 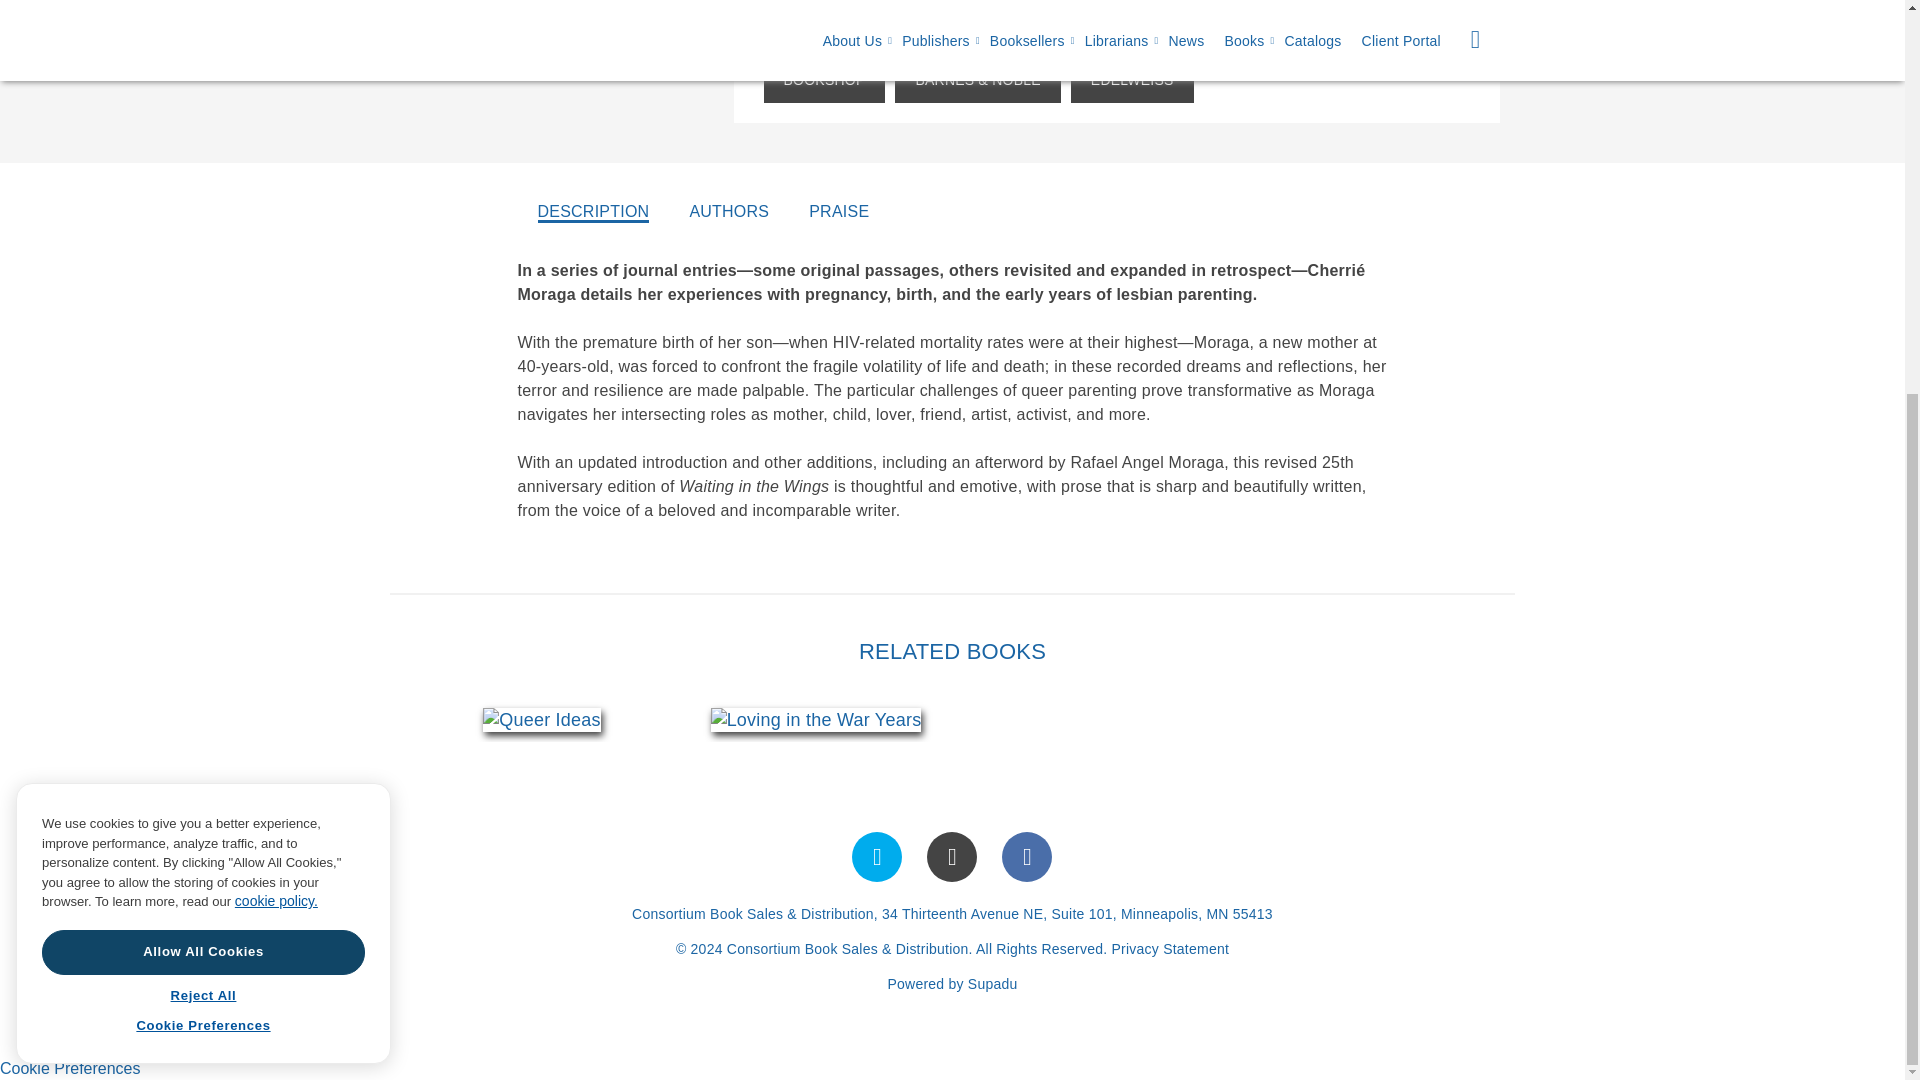 What do you see at coordinates (952, 856) in the screenshot?
I see `Follow us on Instagram` at bounding box center [952, 856].